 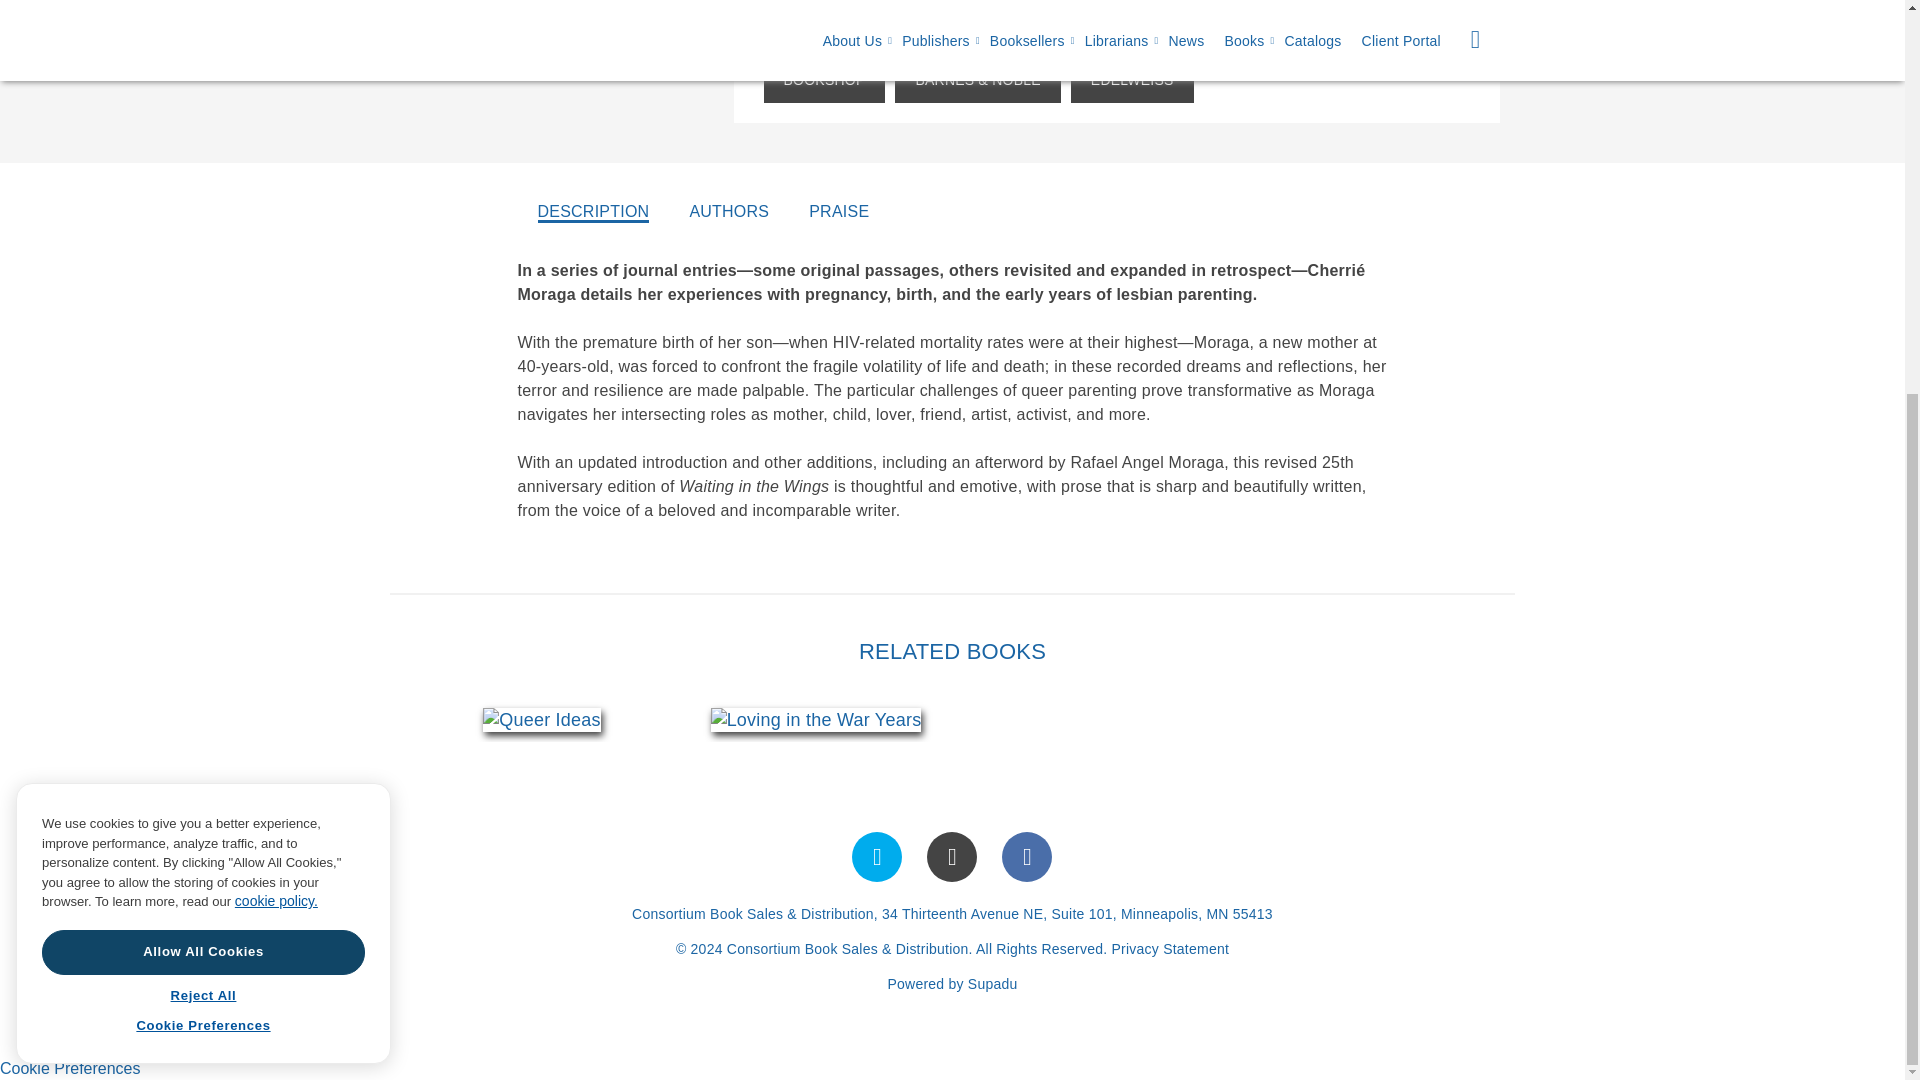 What do you see at coordinates (952, 856) in the screenshot?
I see `Follow us on Instagram` at bounding box center [952, 856].